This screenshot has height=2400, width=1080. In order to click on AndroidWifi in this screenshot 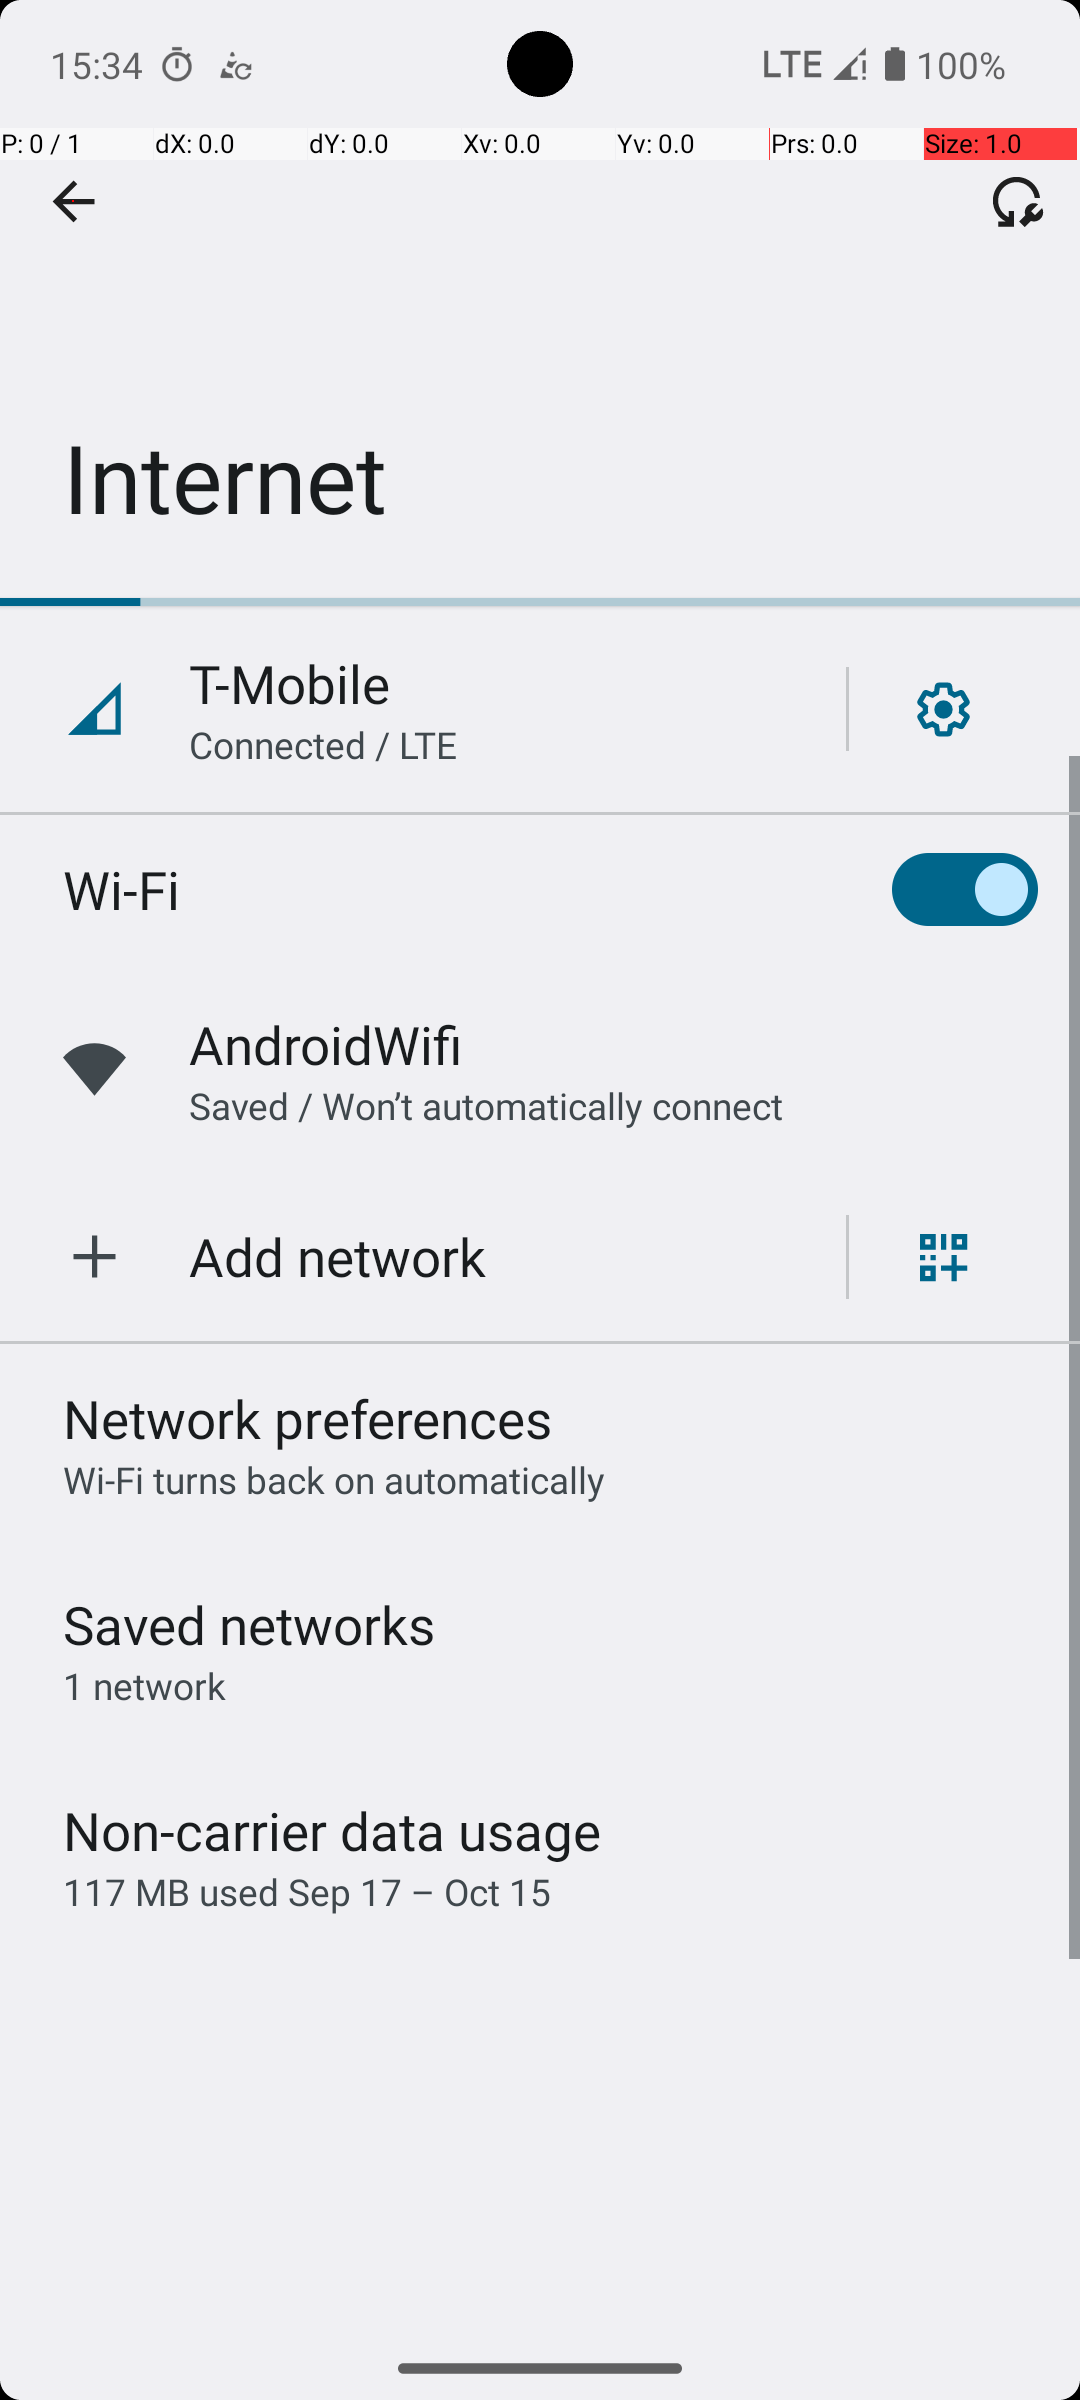, I will do `click(326, 1044)`.